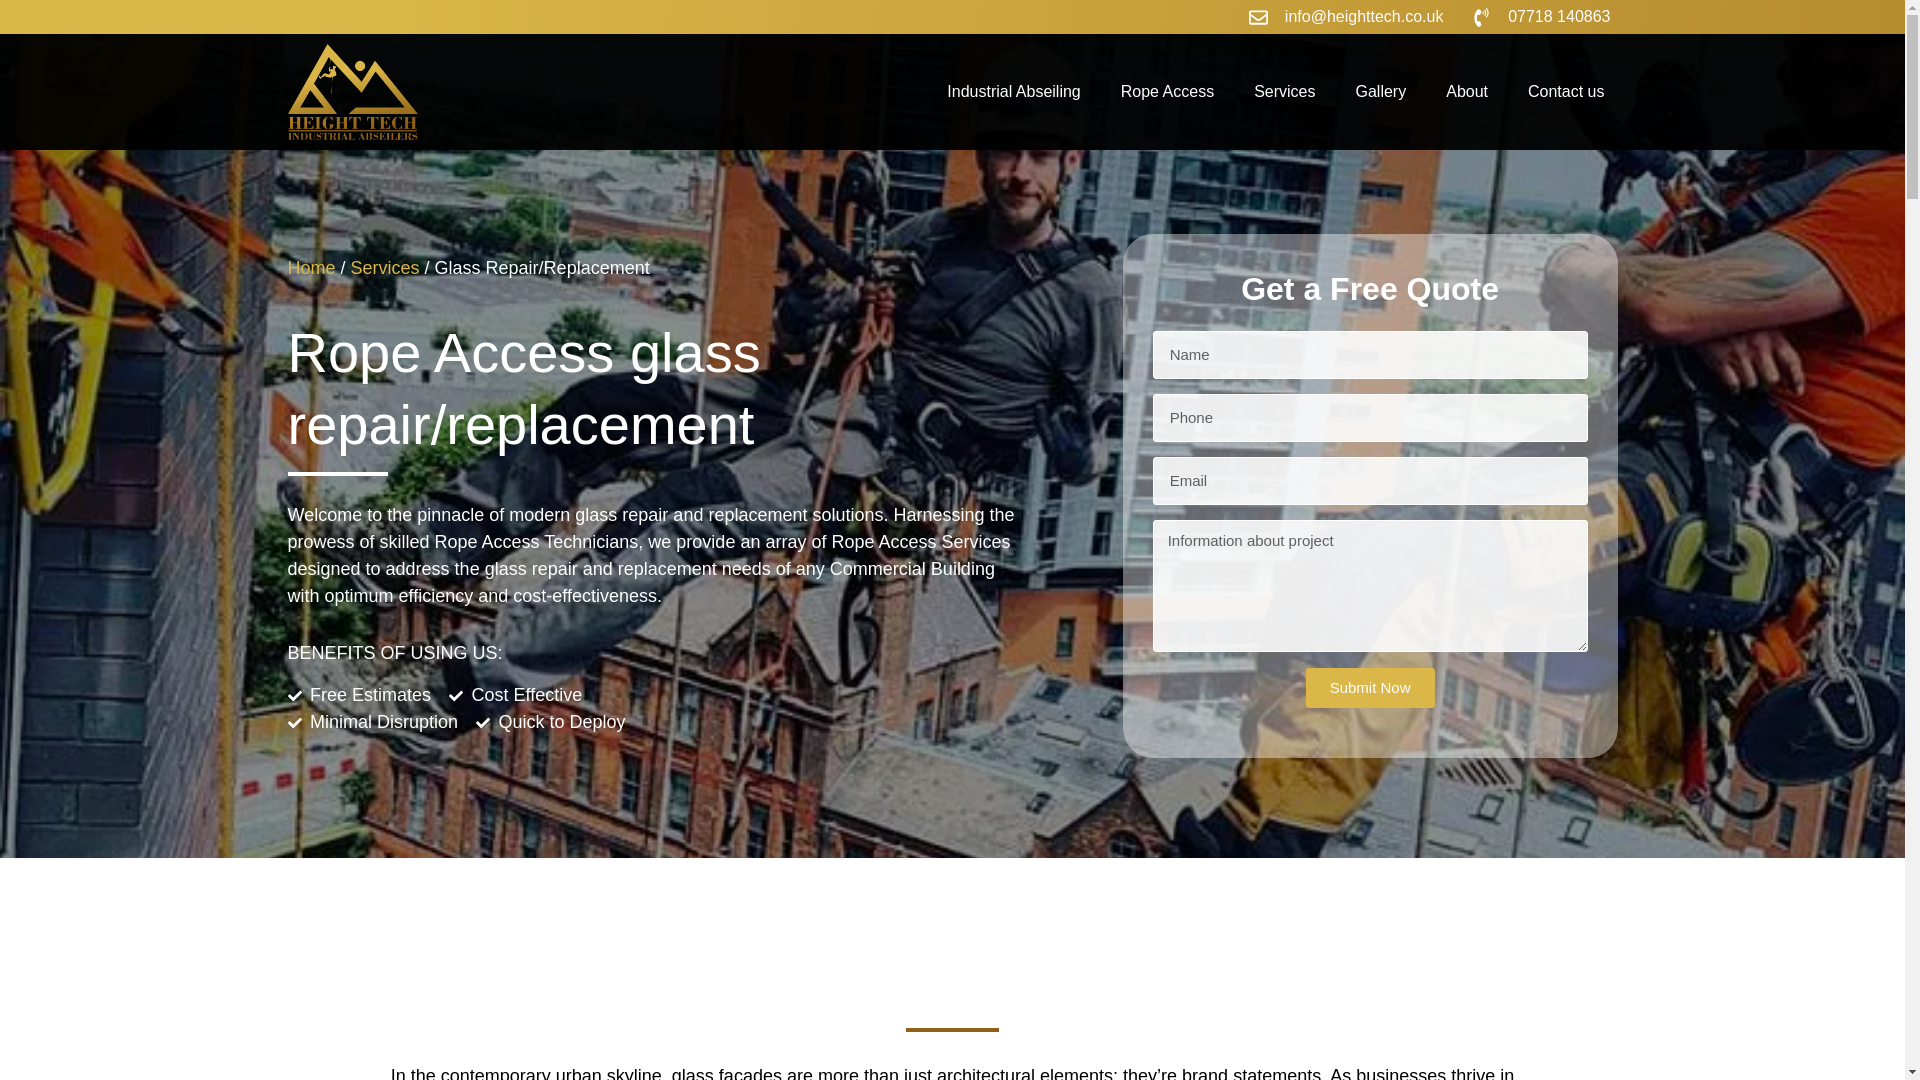 This screenshot has height=1080, width=1920. Describe the element at coordinates (1284, 92) in the screenshot. I see `Services` at that location.